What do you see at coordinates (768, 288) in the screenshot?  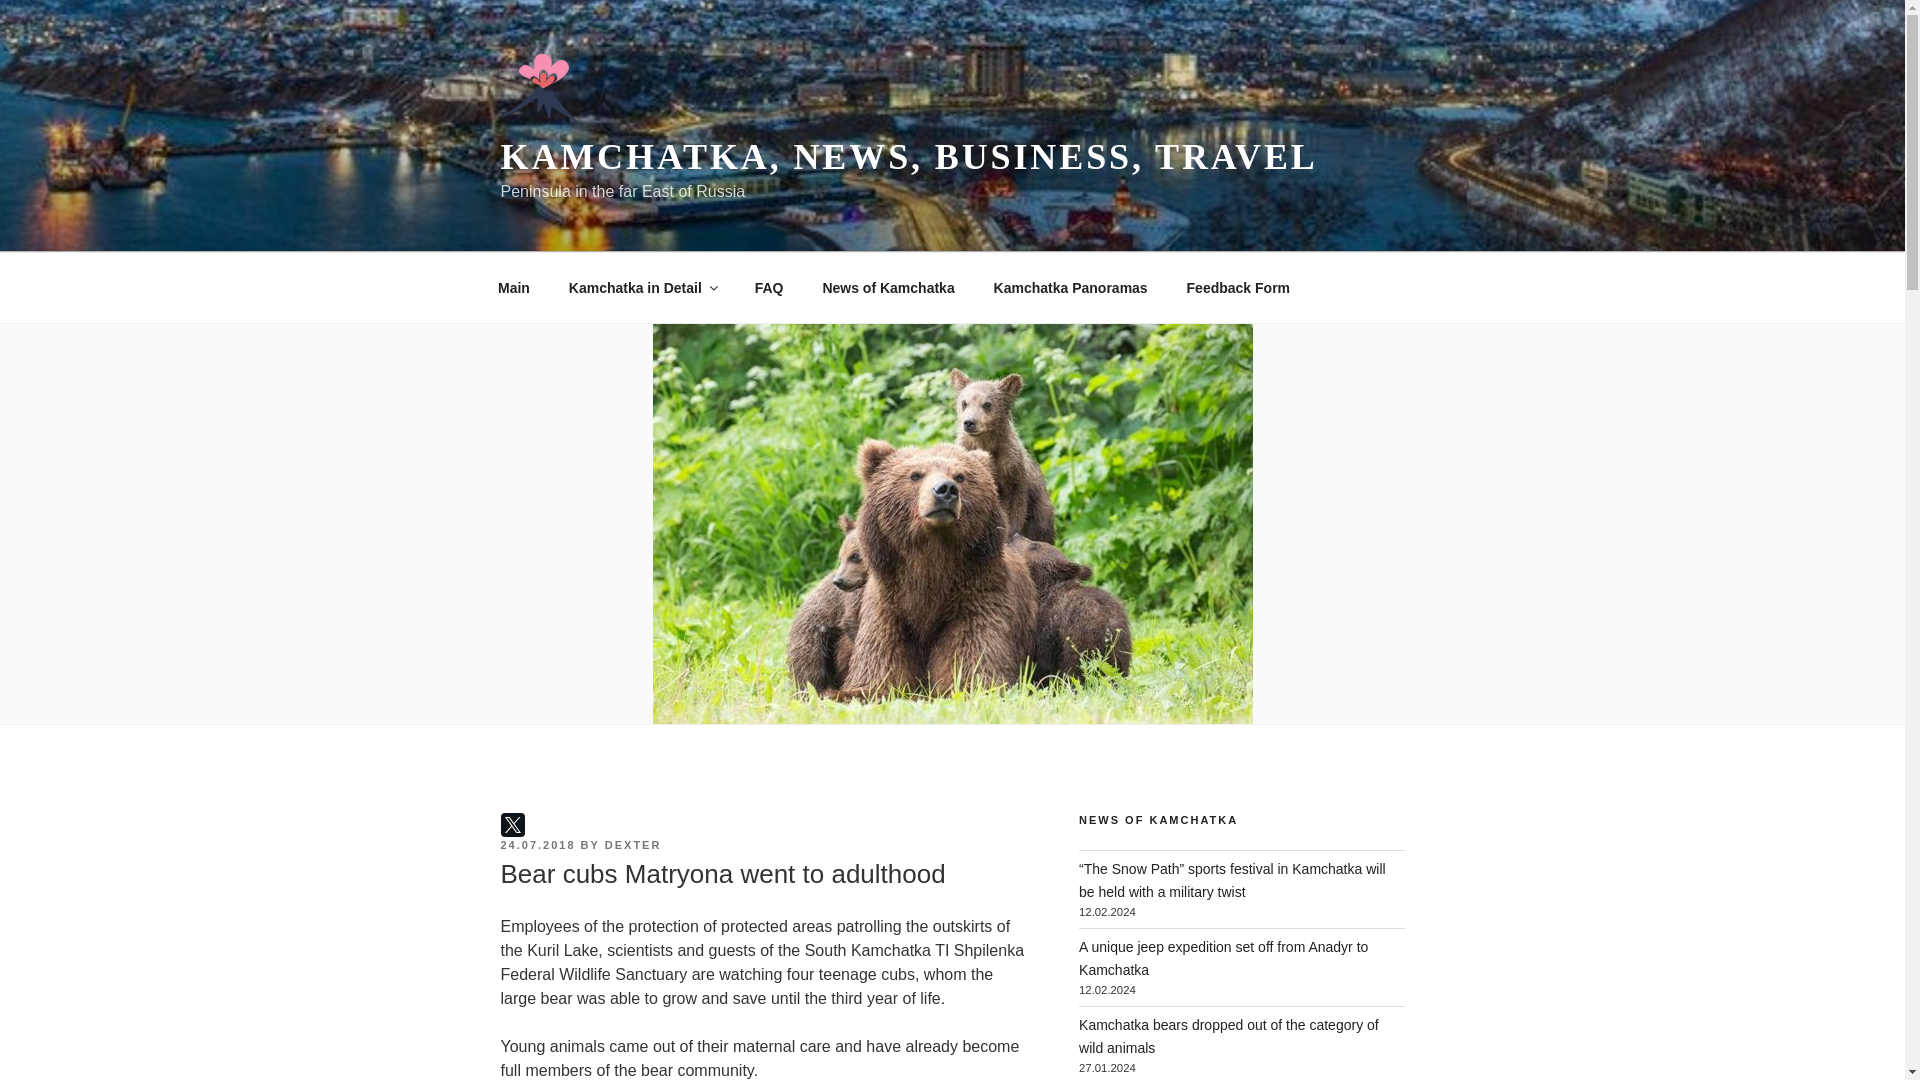 I see `FAQ` at bounding box center [768, 288].